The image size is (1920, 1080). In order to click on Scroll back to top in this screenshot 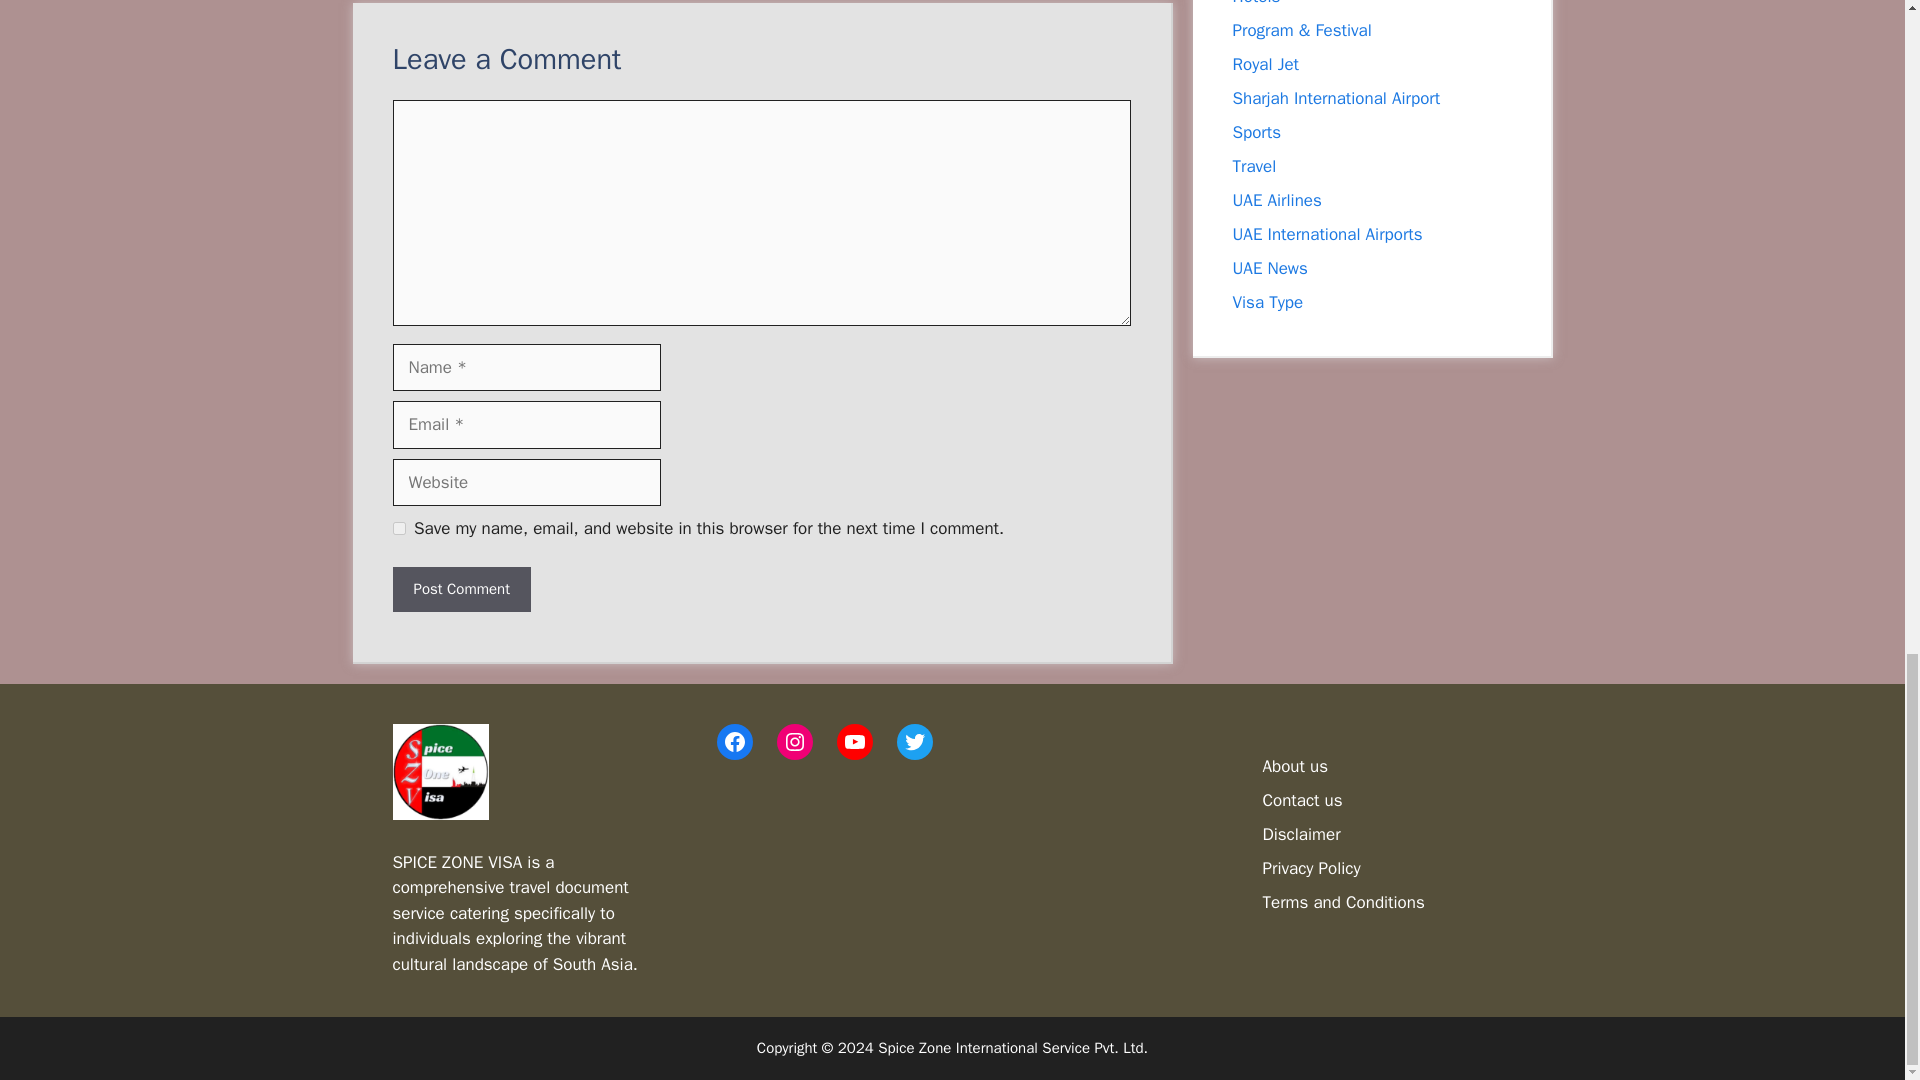, I will do `click(1855, 350)`.